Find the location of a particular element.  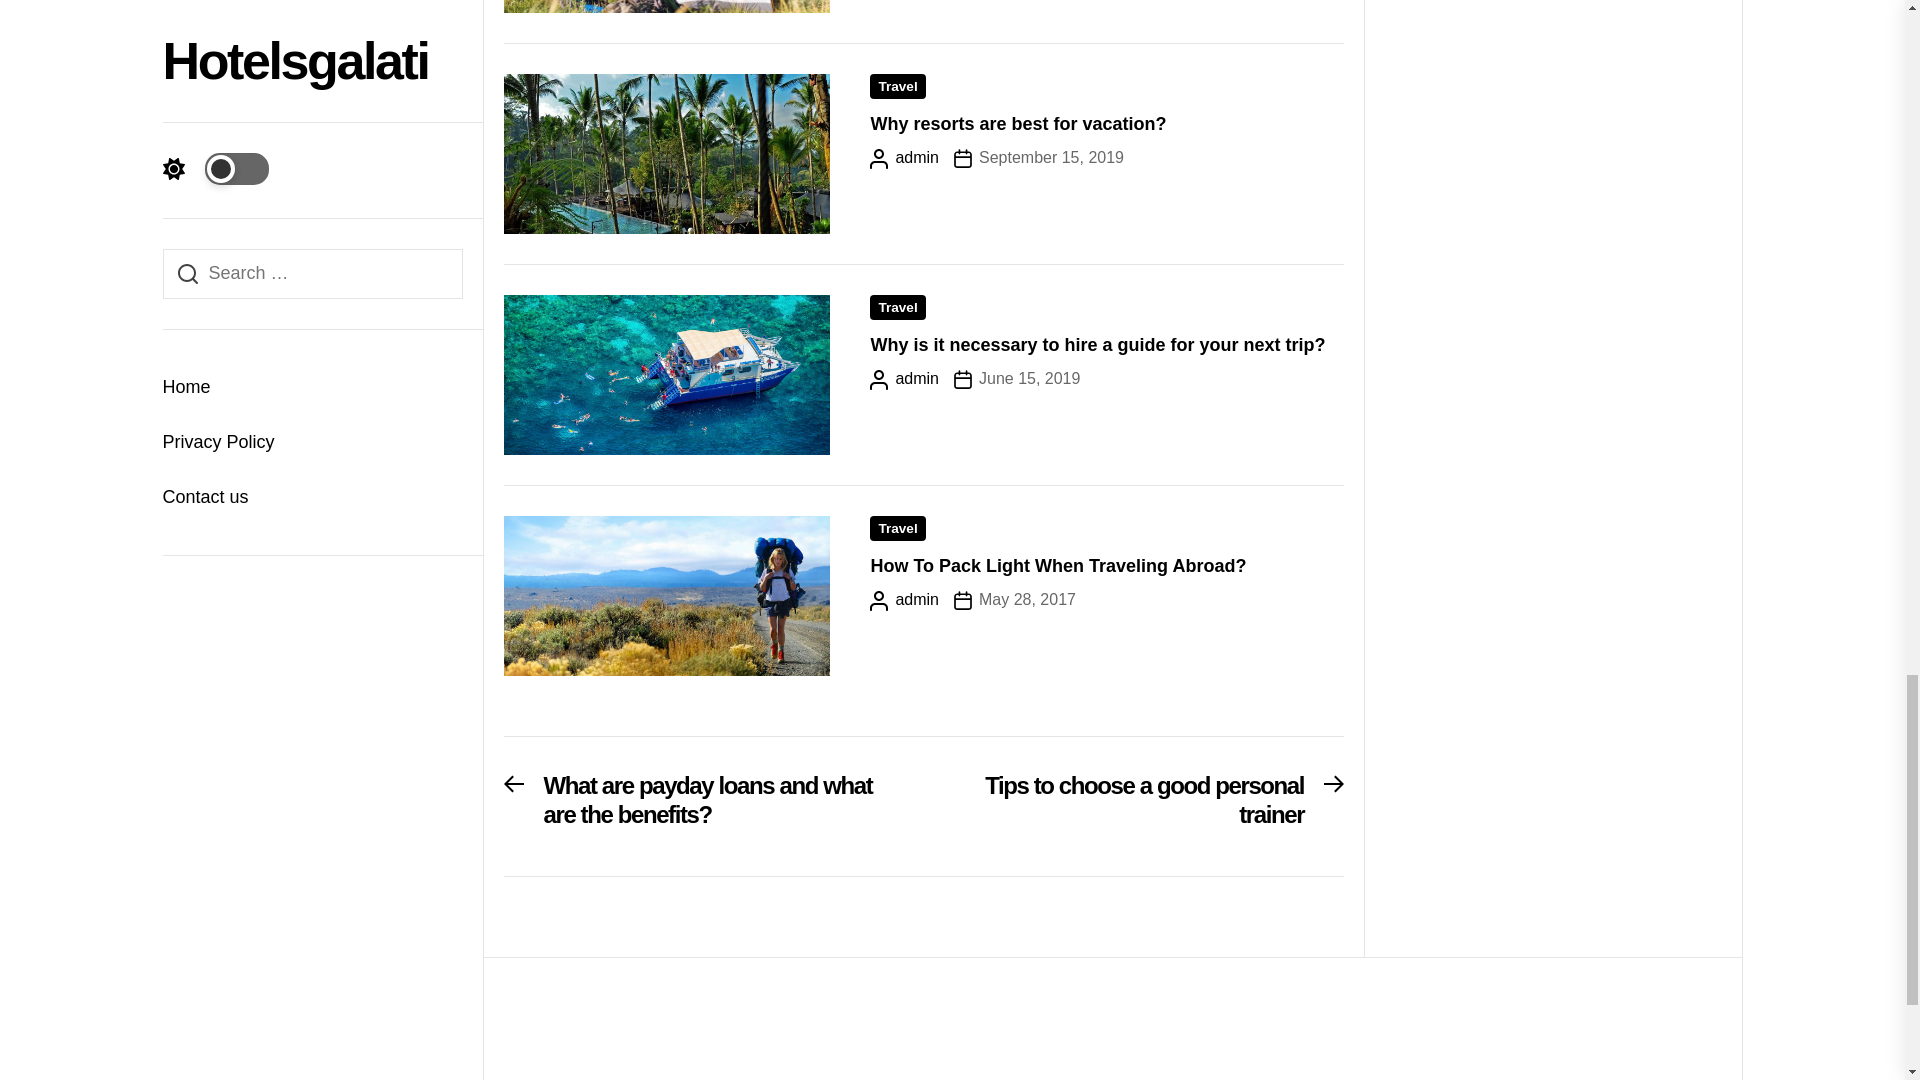

admin is located at coordinates (904, 157).